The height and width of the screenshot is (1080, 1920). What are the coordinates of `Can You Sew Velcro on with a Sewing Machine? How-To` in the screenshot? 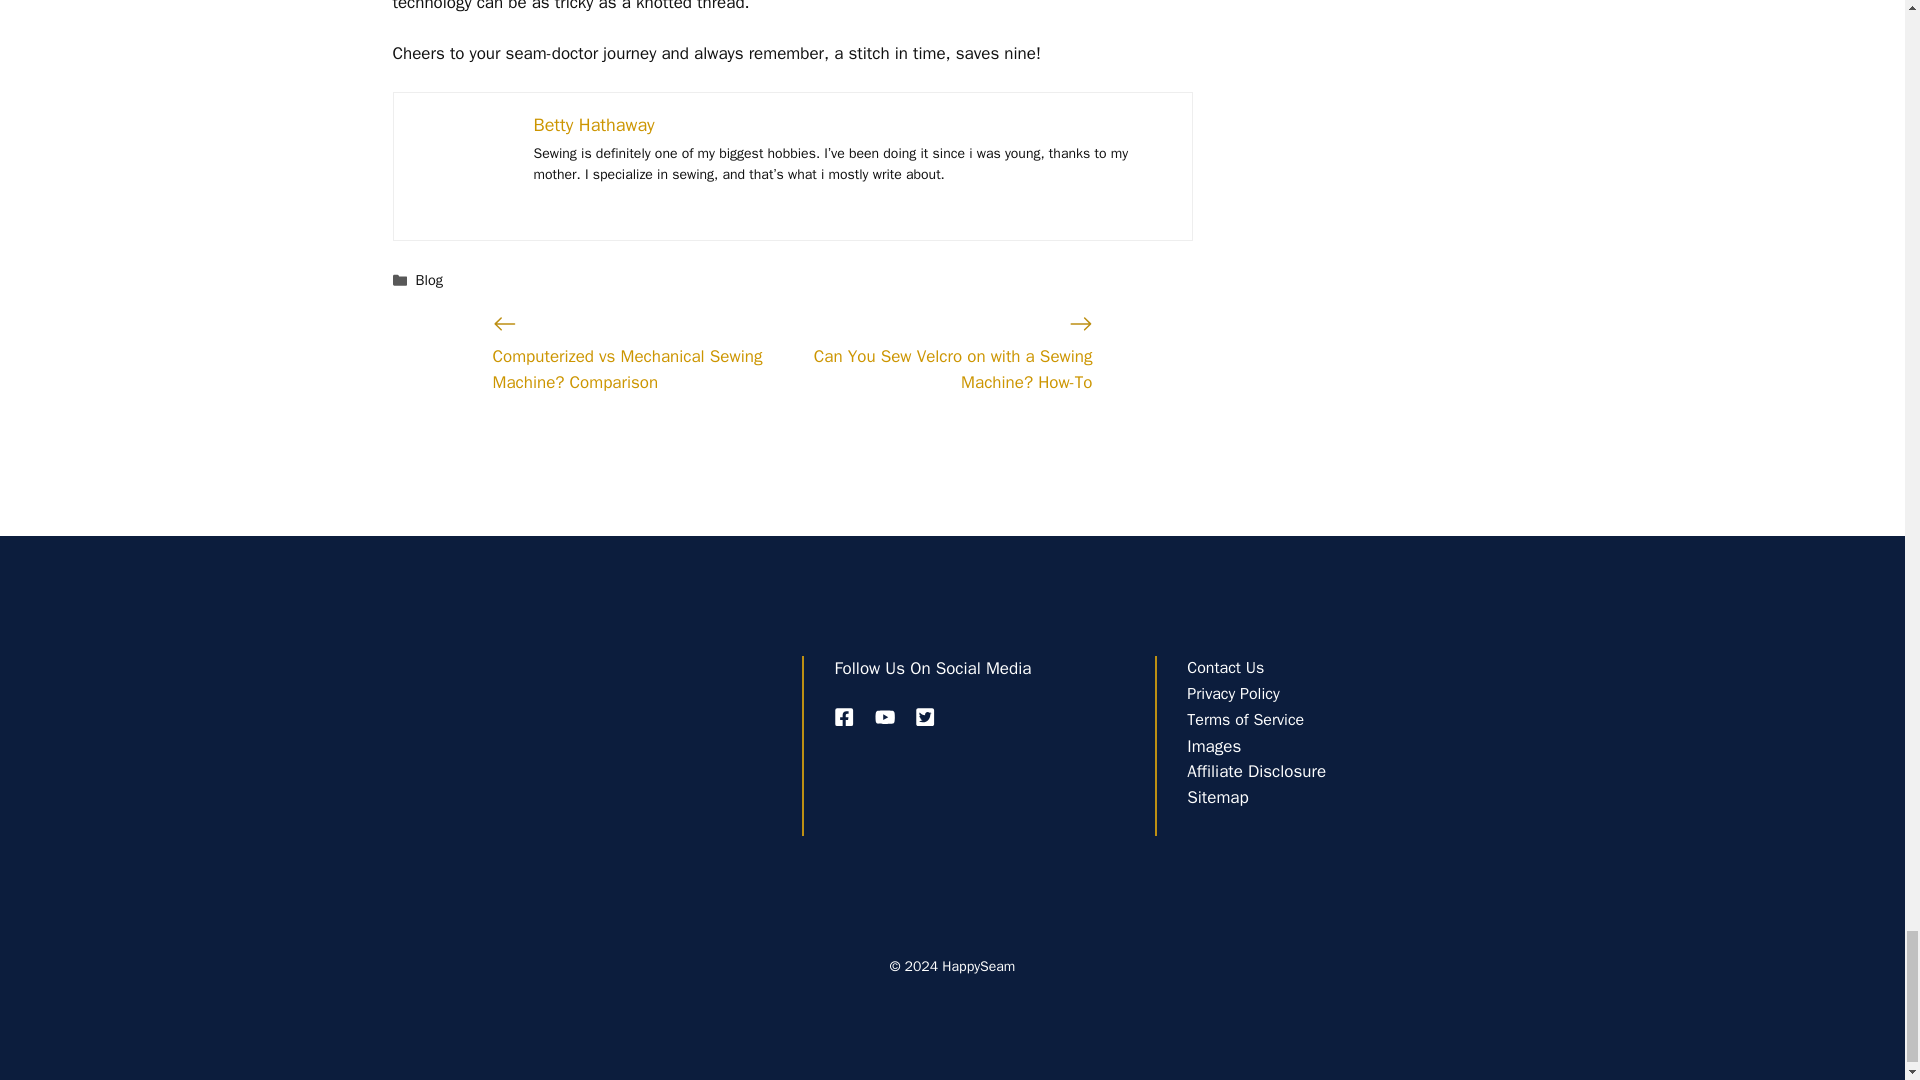 It's located at (953, 369).